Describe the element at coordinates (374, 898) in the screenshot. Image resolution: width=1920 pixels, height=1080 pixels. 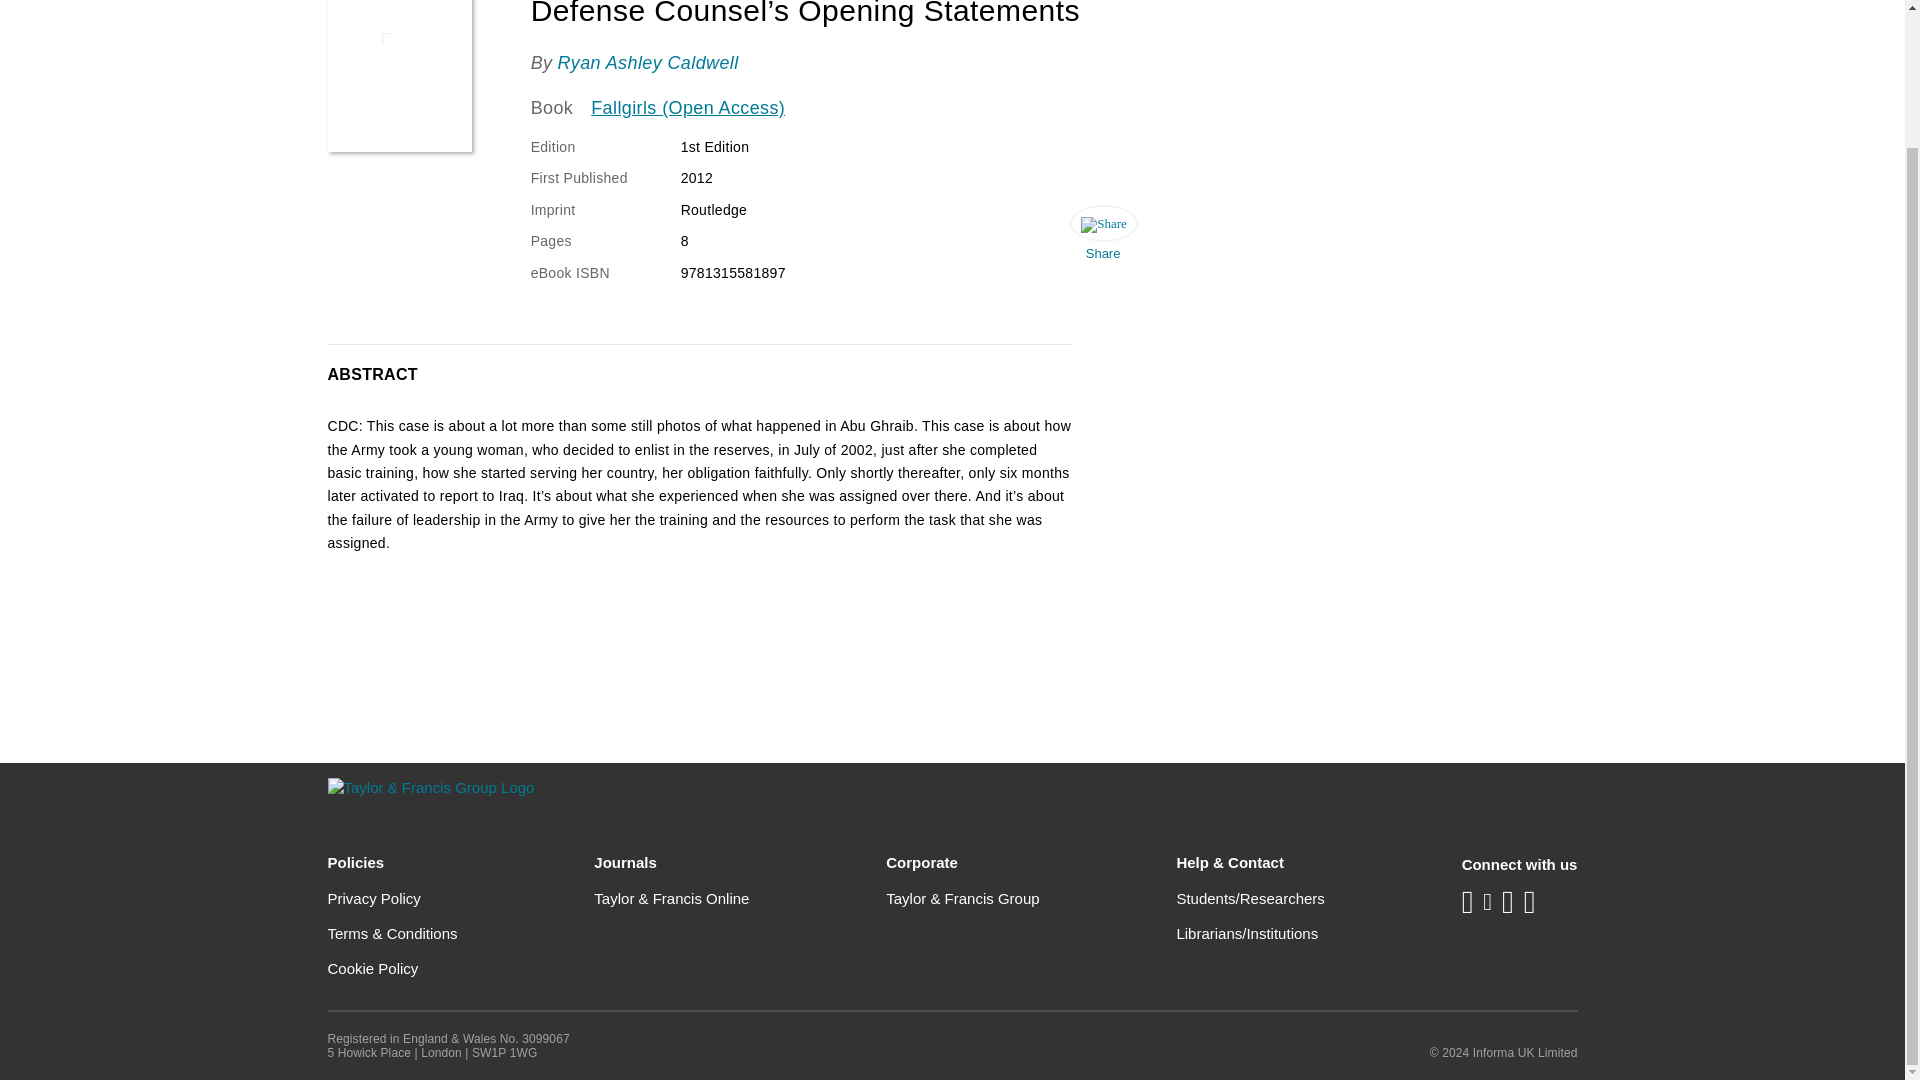
I see `Privacy Policy` at that location.